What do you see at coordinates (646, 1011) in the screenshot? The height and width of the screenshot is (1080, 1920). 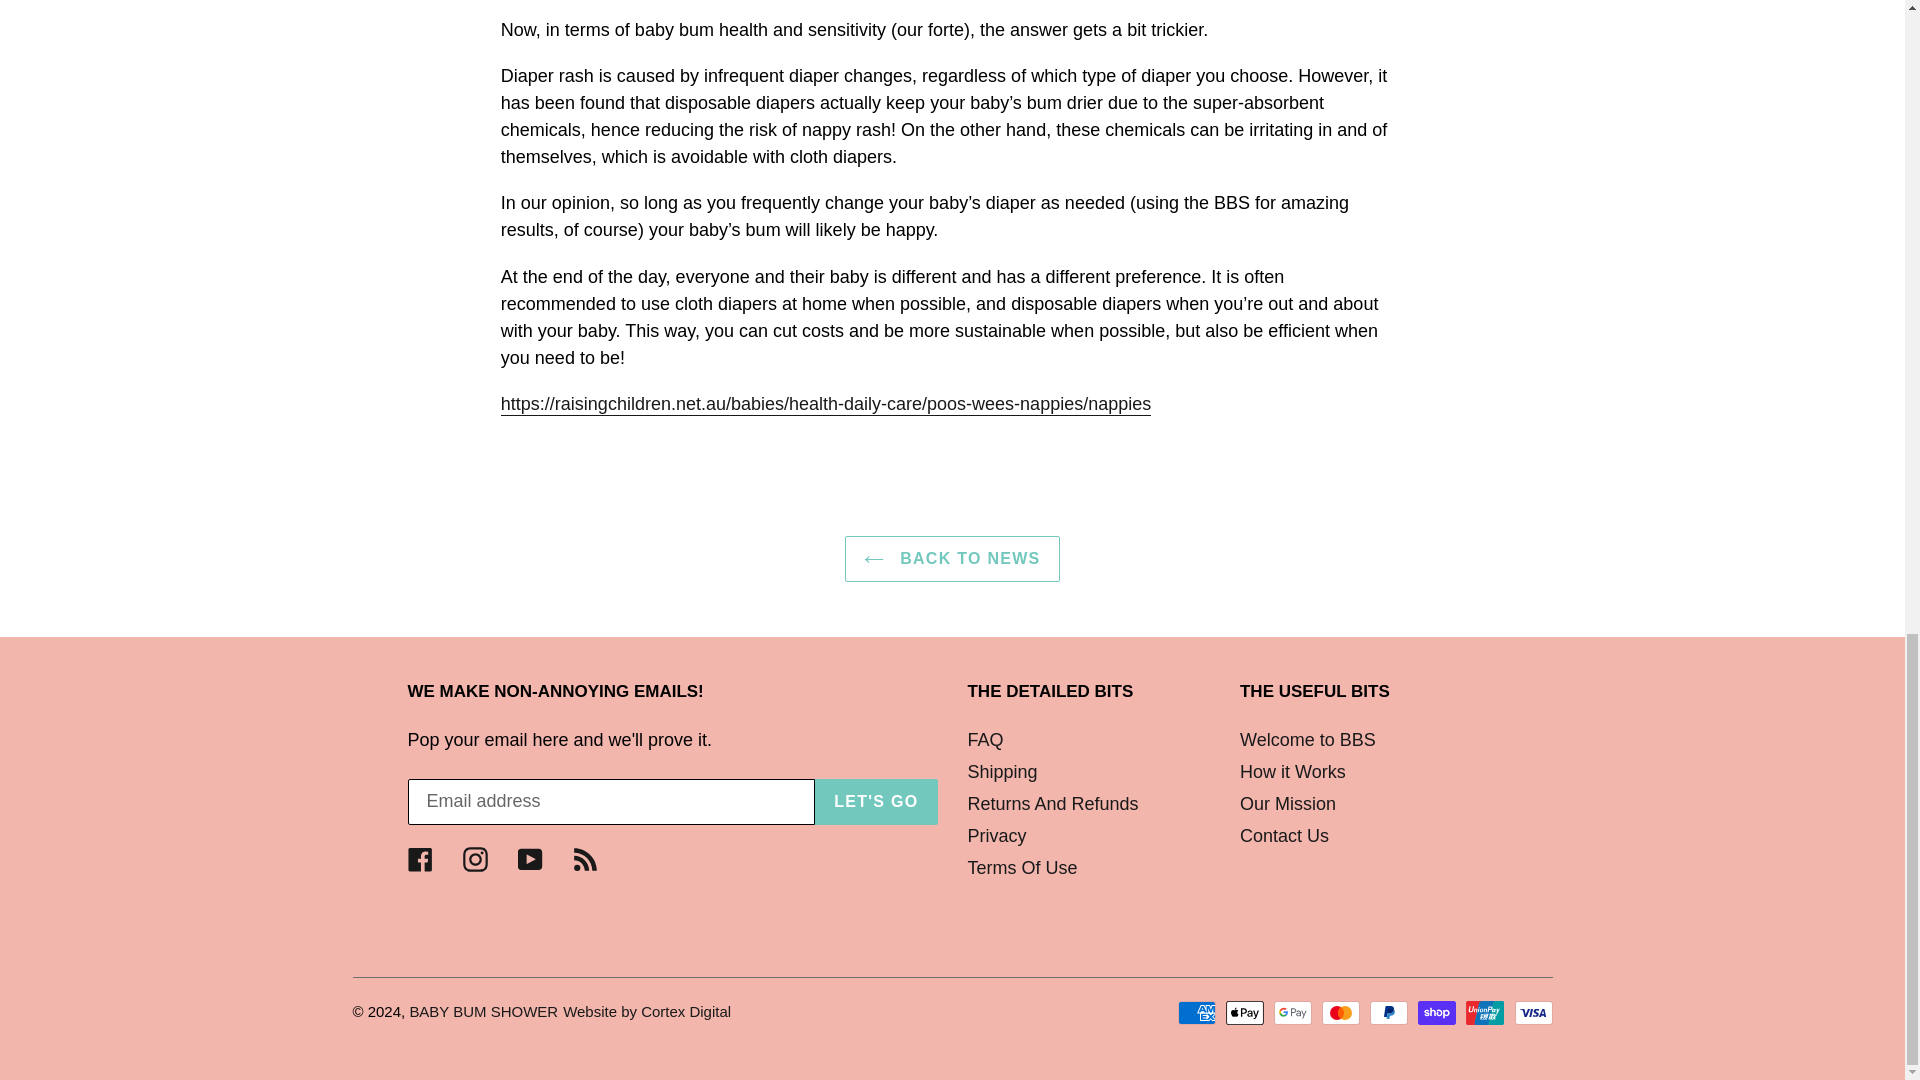 I see `Website by Cortex Digital` at bounding box center [646, 1011].